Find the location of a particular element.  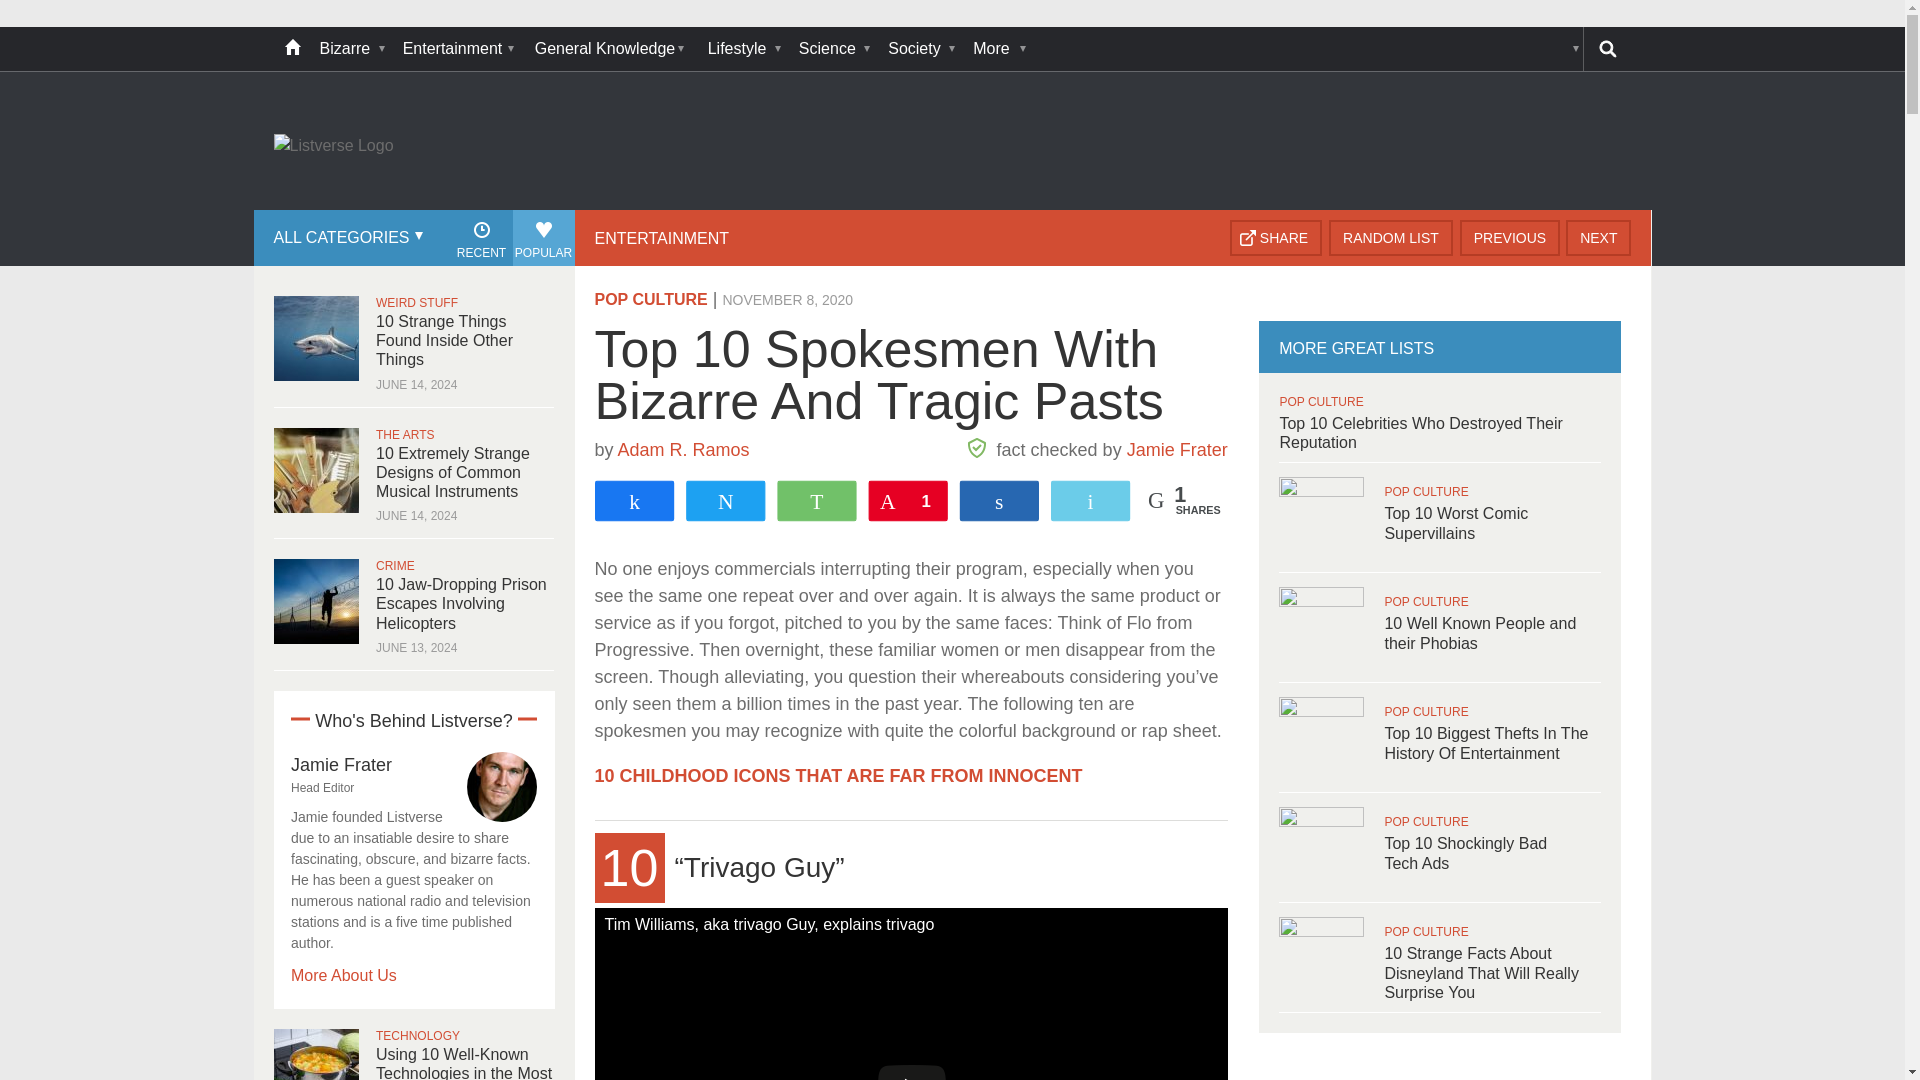

Share is located at coordinates (1276, 238).